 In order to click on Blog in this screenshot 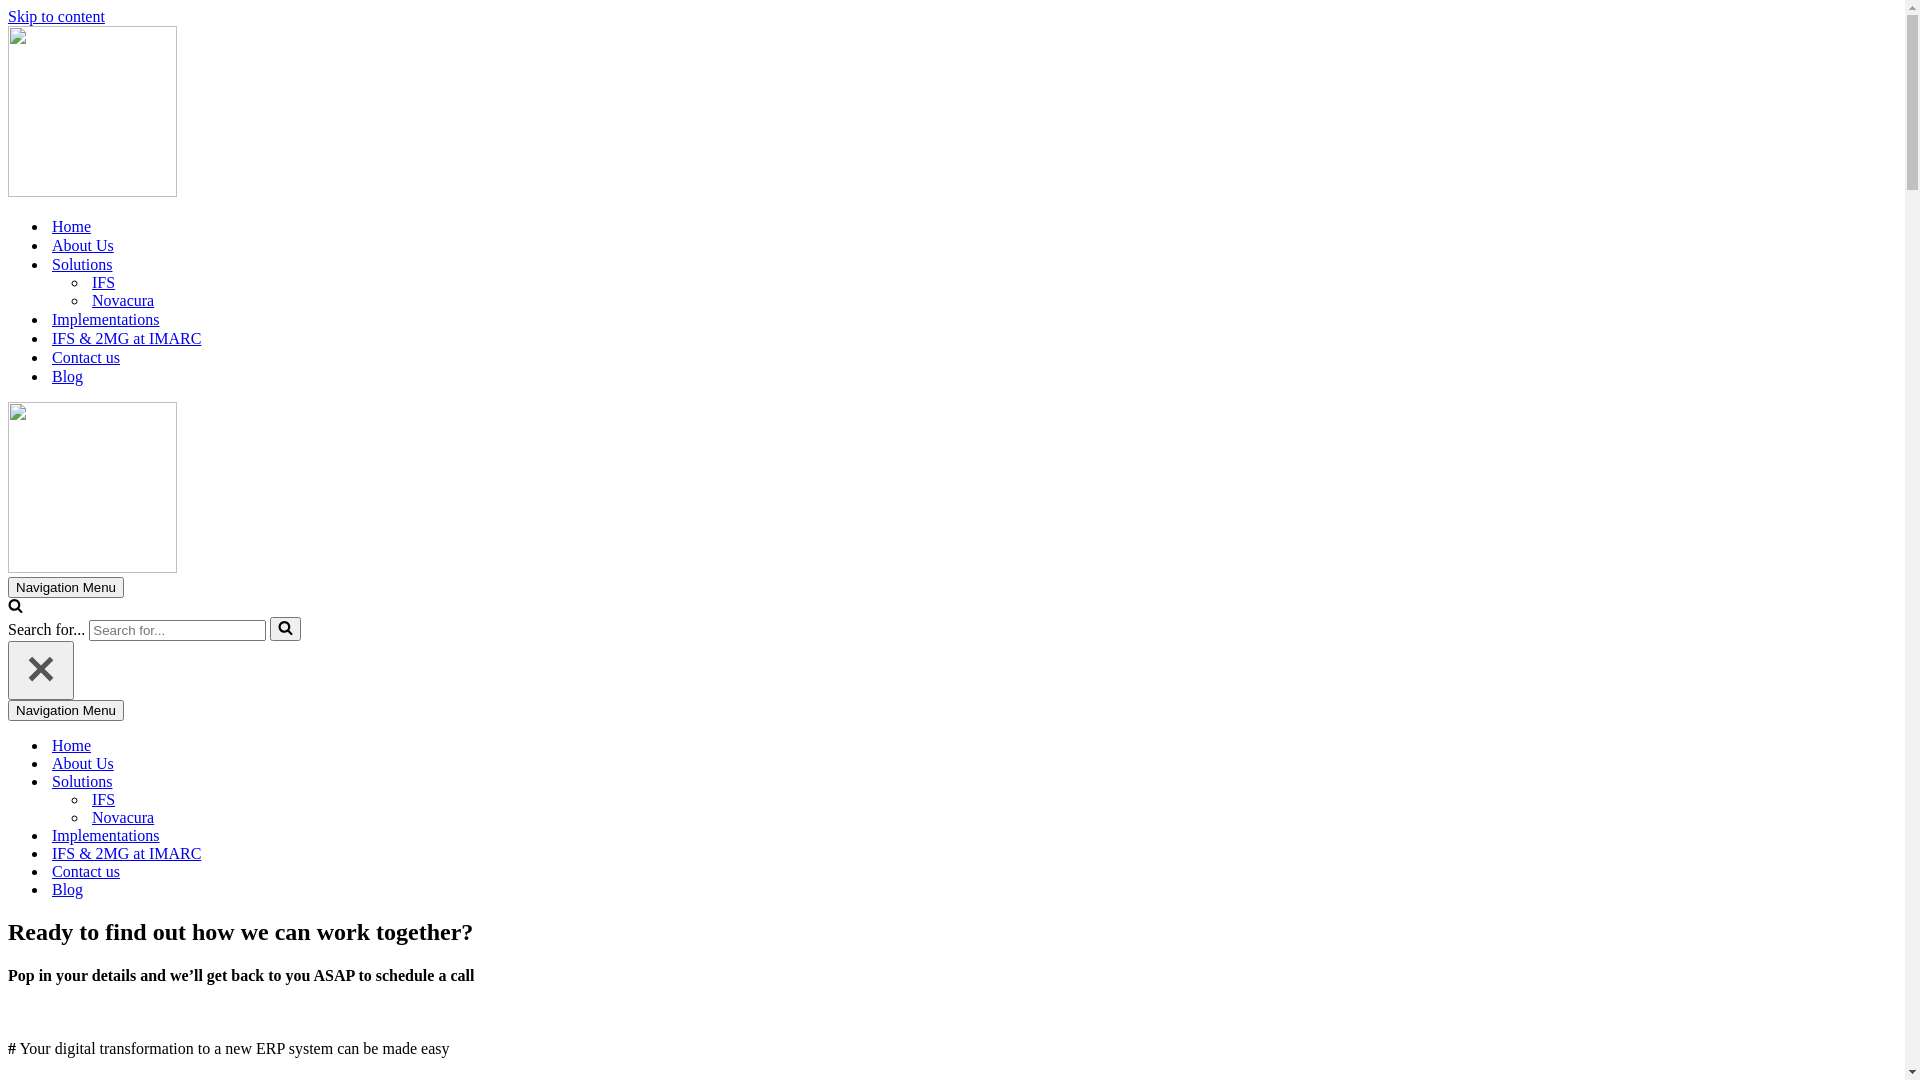, I will do `click(208, 890)`.